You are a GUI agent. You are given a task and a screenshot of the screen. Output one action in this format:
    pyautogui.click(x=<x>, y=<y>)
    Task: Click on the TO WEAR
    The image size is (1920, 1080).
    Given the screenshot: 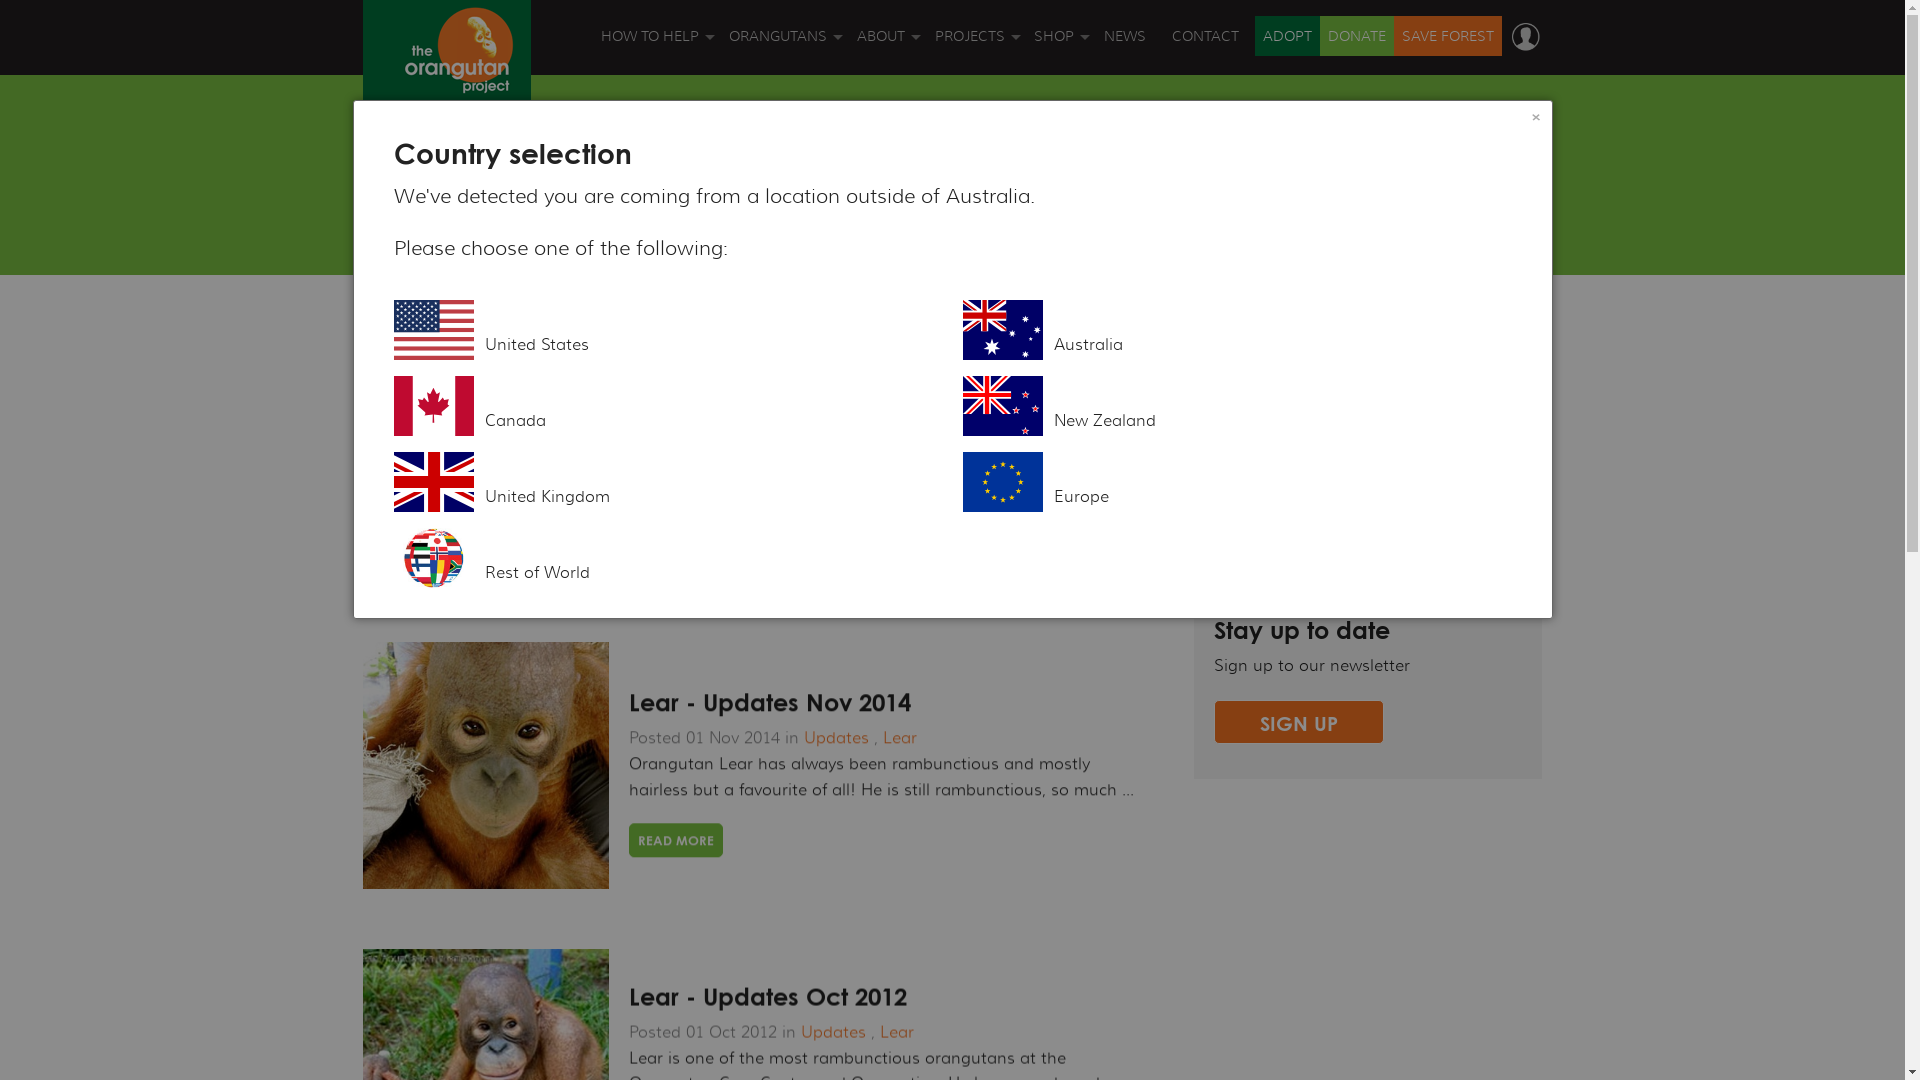 What is the action you would take?
    pyautogui.click(x=1056, y=252)
    